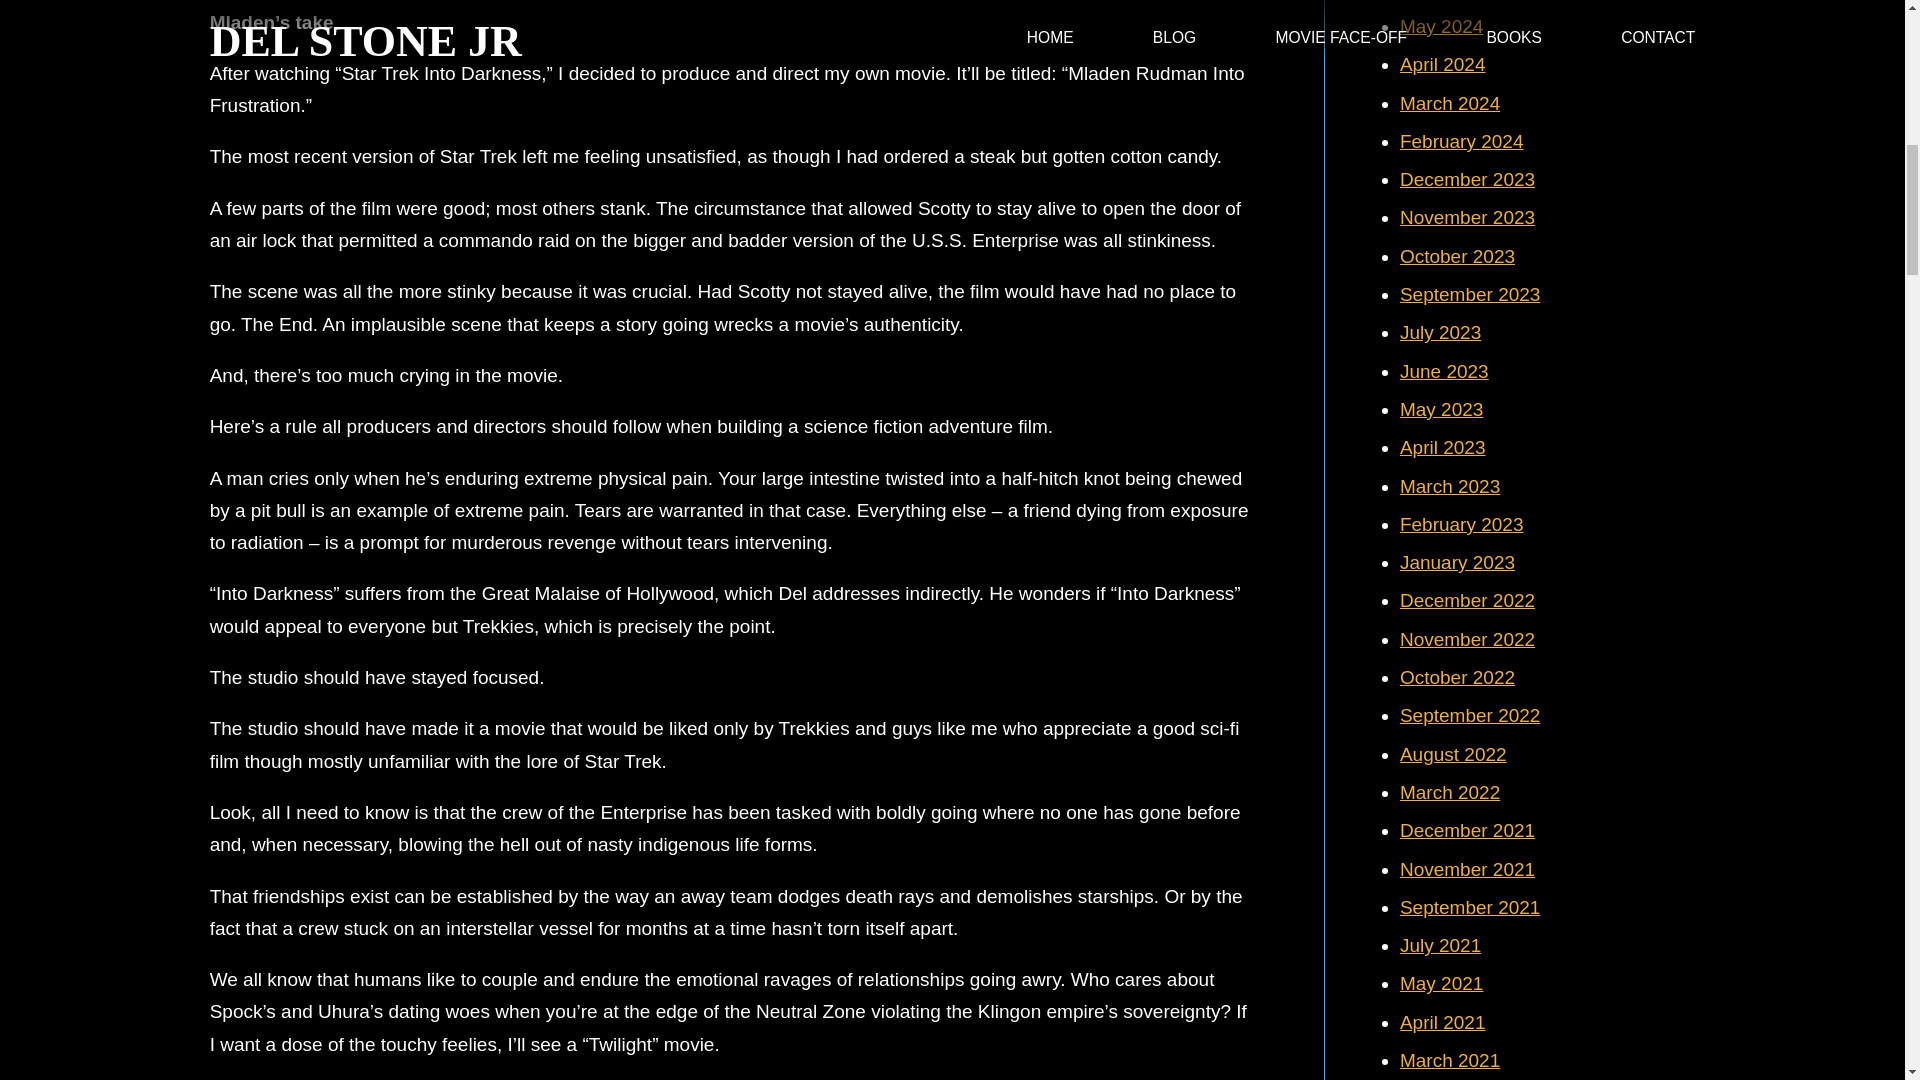  Describe the element at coordinates (1442, 64) in the screenshot. I see `April 2024` at that location.